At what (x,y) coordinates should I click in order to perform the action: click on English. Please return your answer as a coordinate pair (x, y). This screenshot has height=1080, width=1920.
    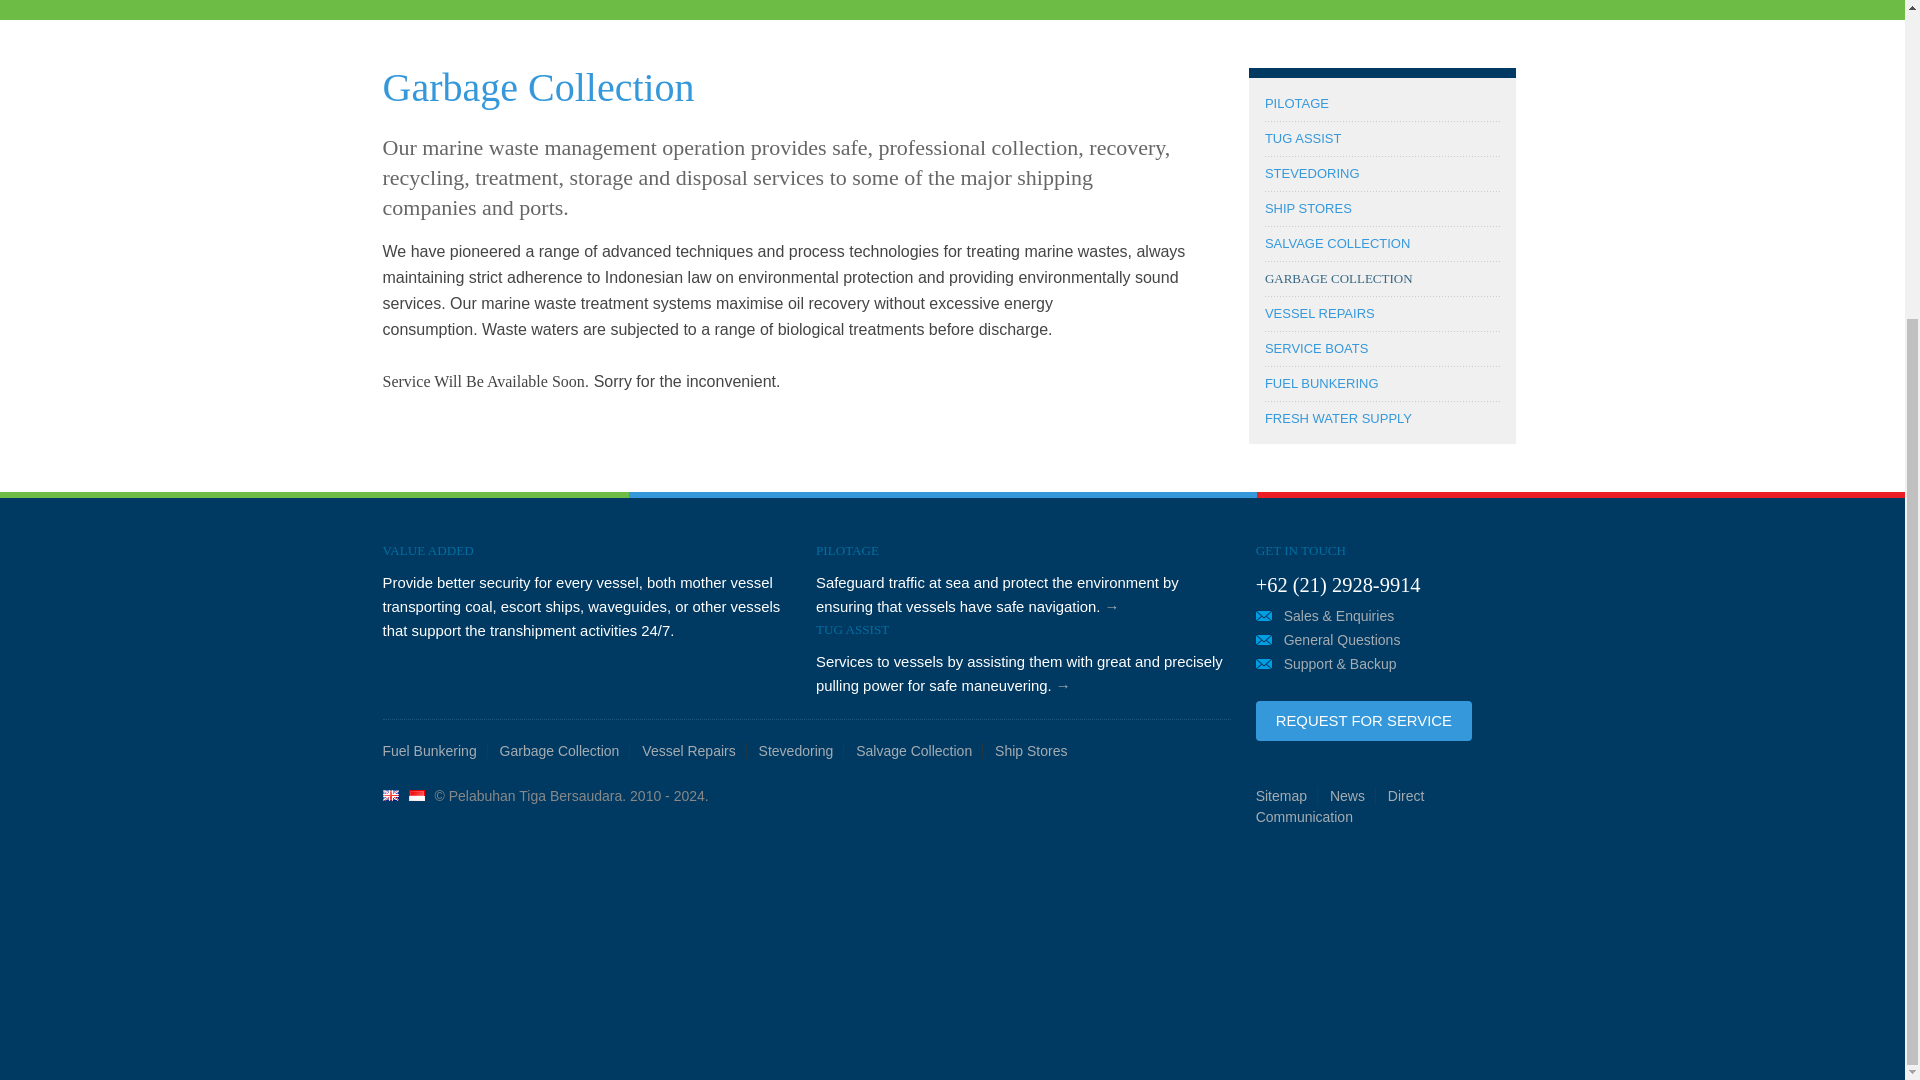
    Looking at the image, I should click on (390, 796).